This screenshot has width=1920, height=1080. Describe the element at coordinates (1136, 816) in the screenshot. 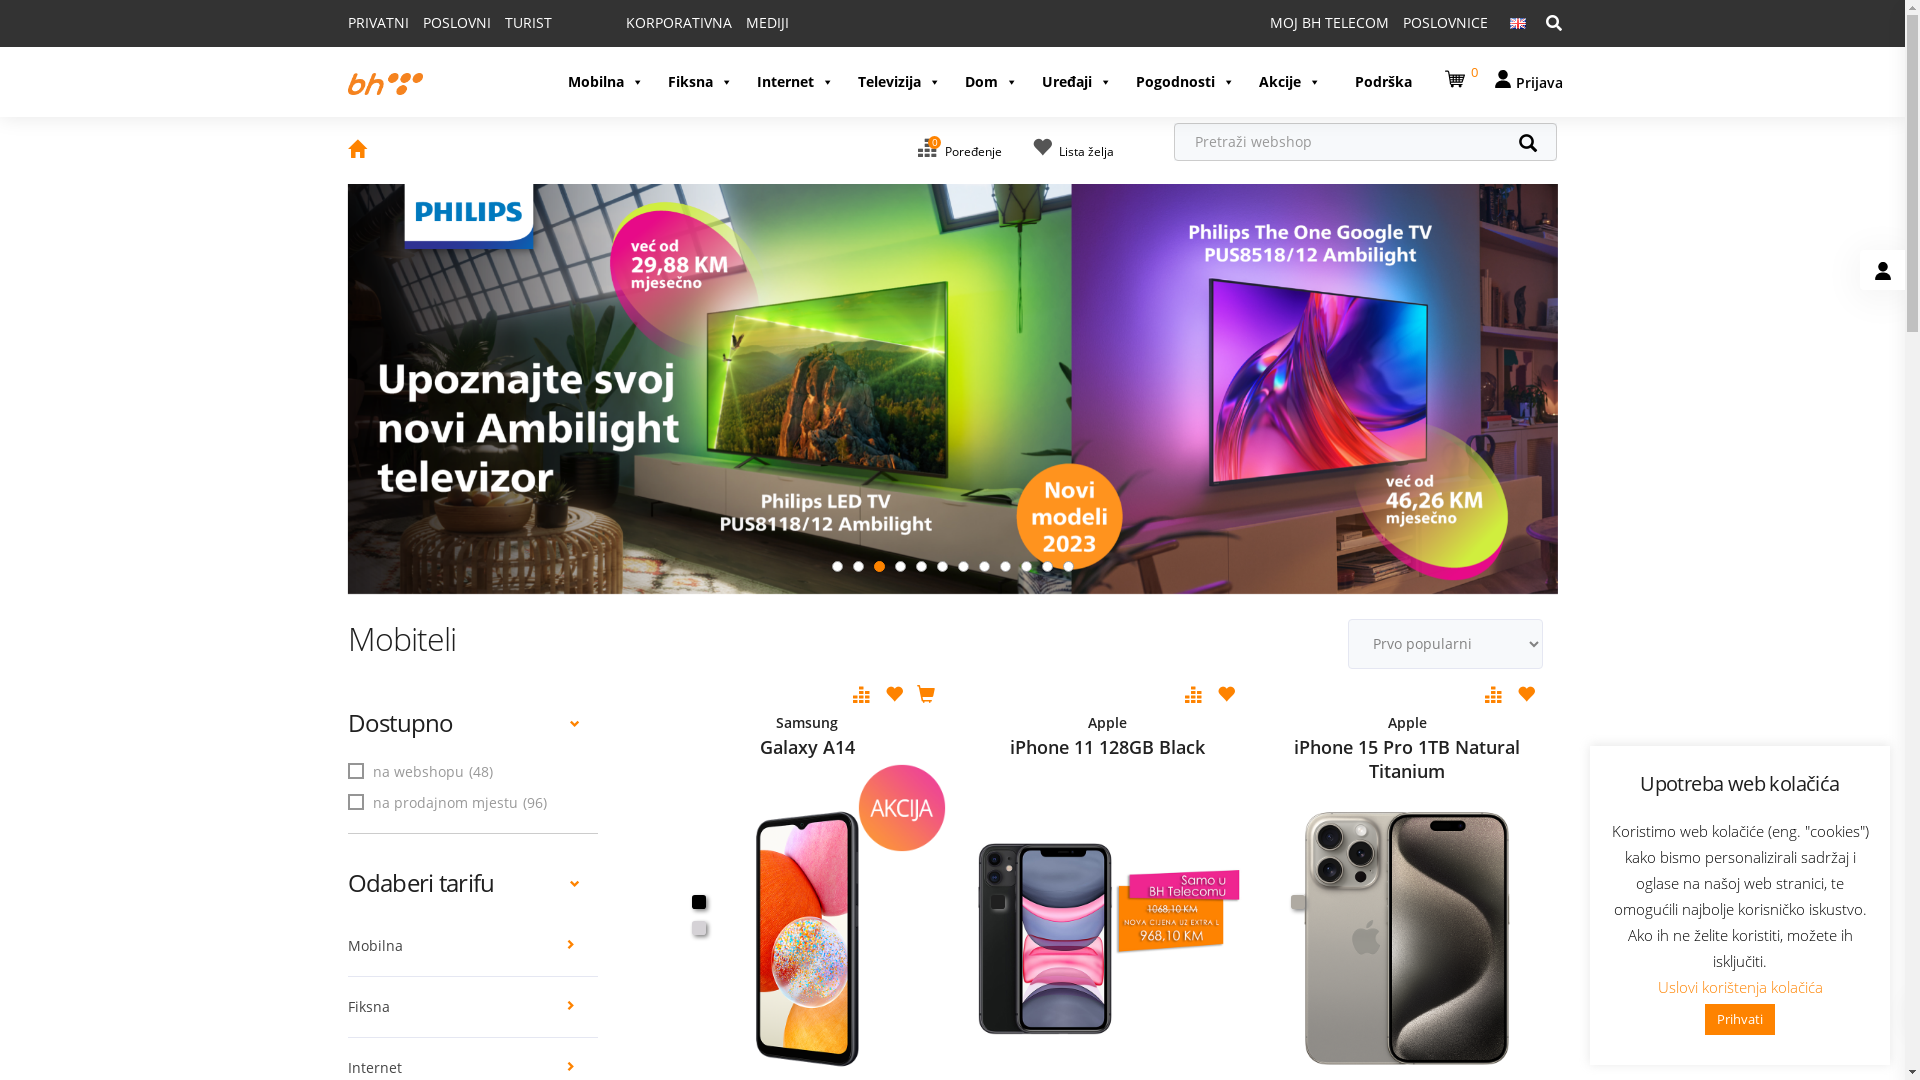

I see `Moja Web TV` at that location.